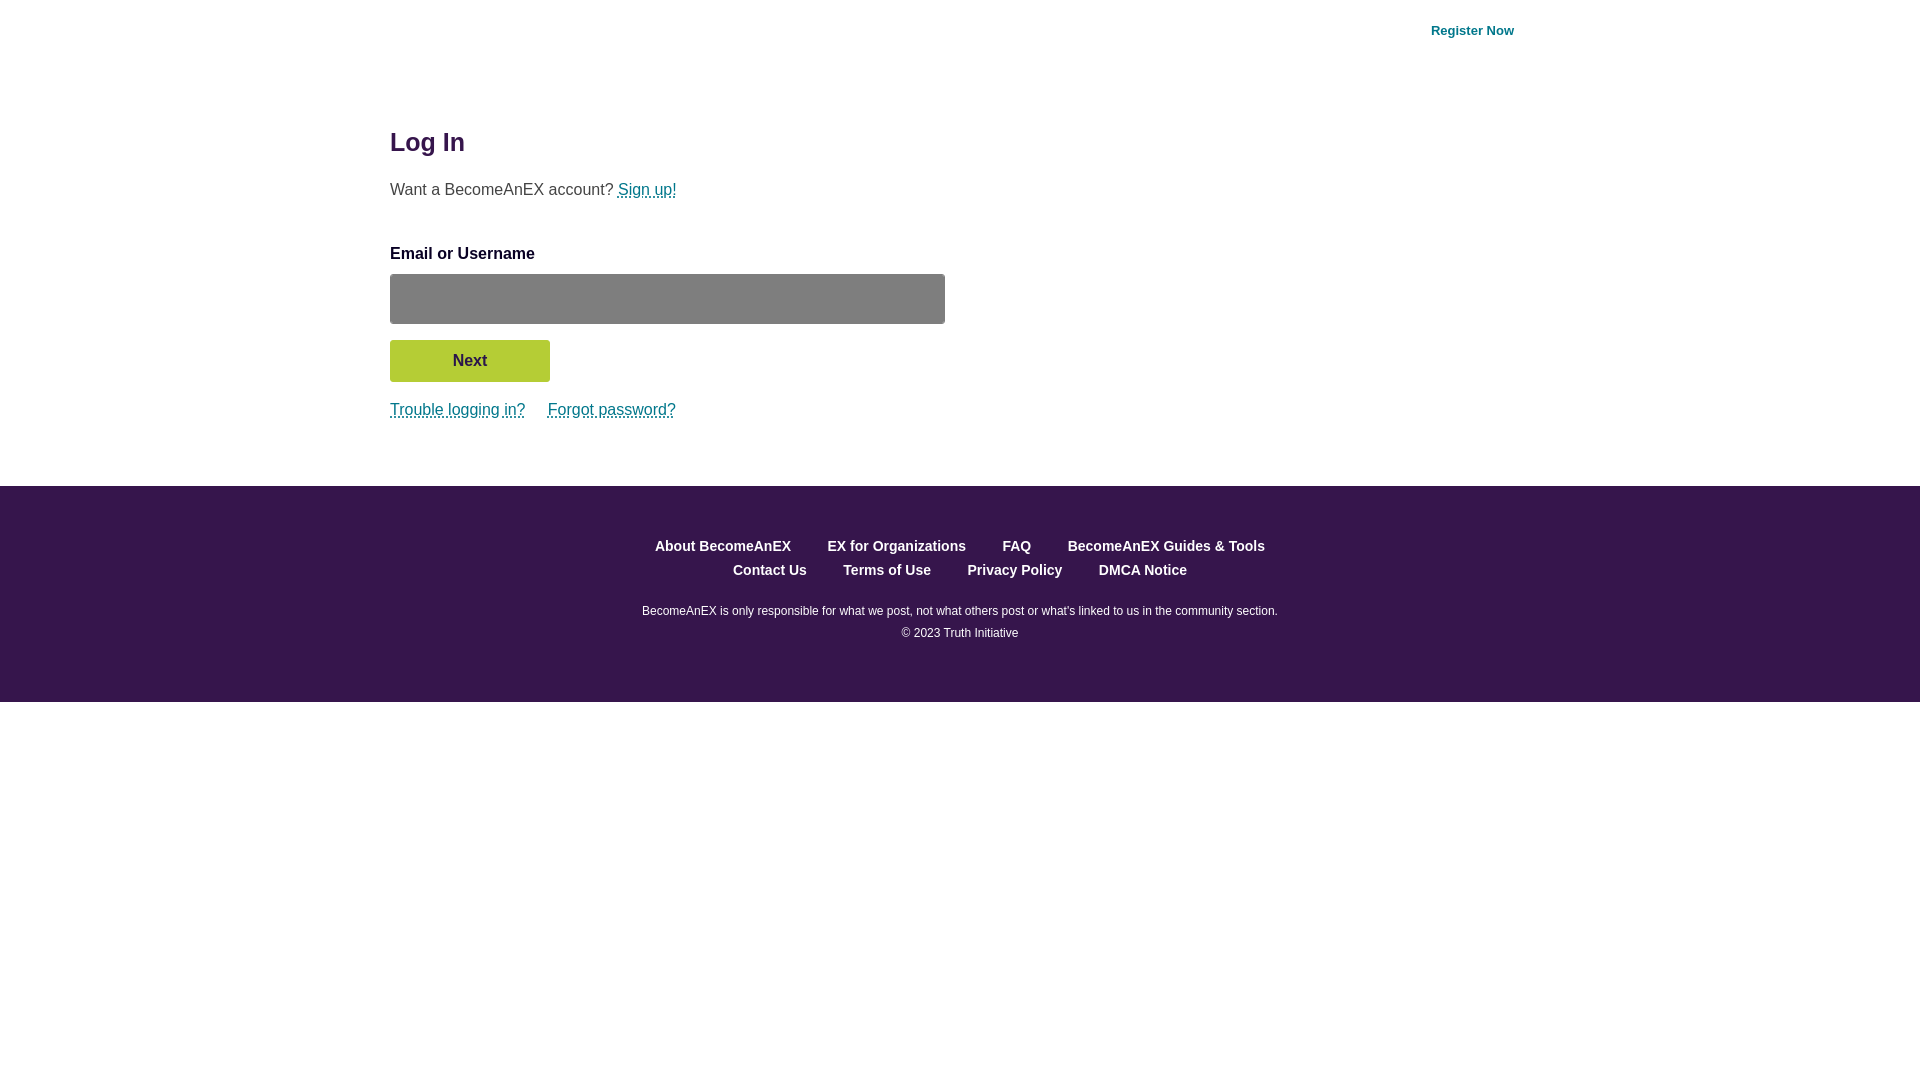 The image size is (1920, 1080). Describe the element at coordinates (1014, 569) in the screenshot. I see `Privacy Policy` at that location.